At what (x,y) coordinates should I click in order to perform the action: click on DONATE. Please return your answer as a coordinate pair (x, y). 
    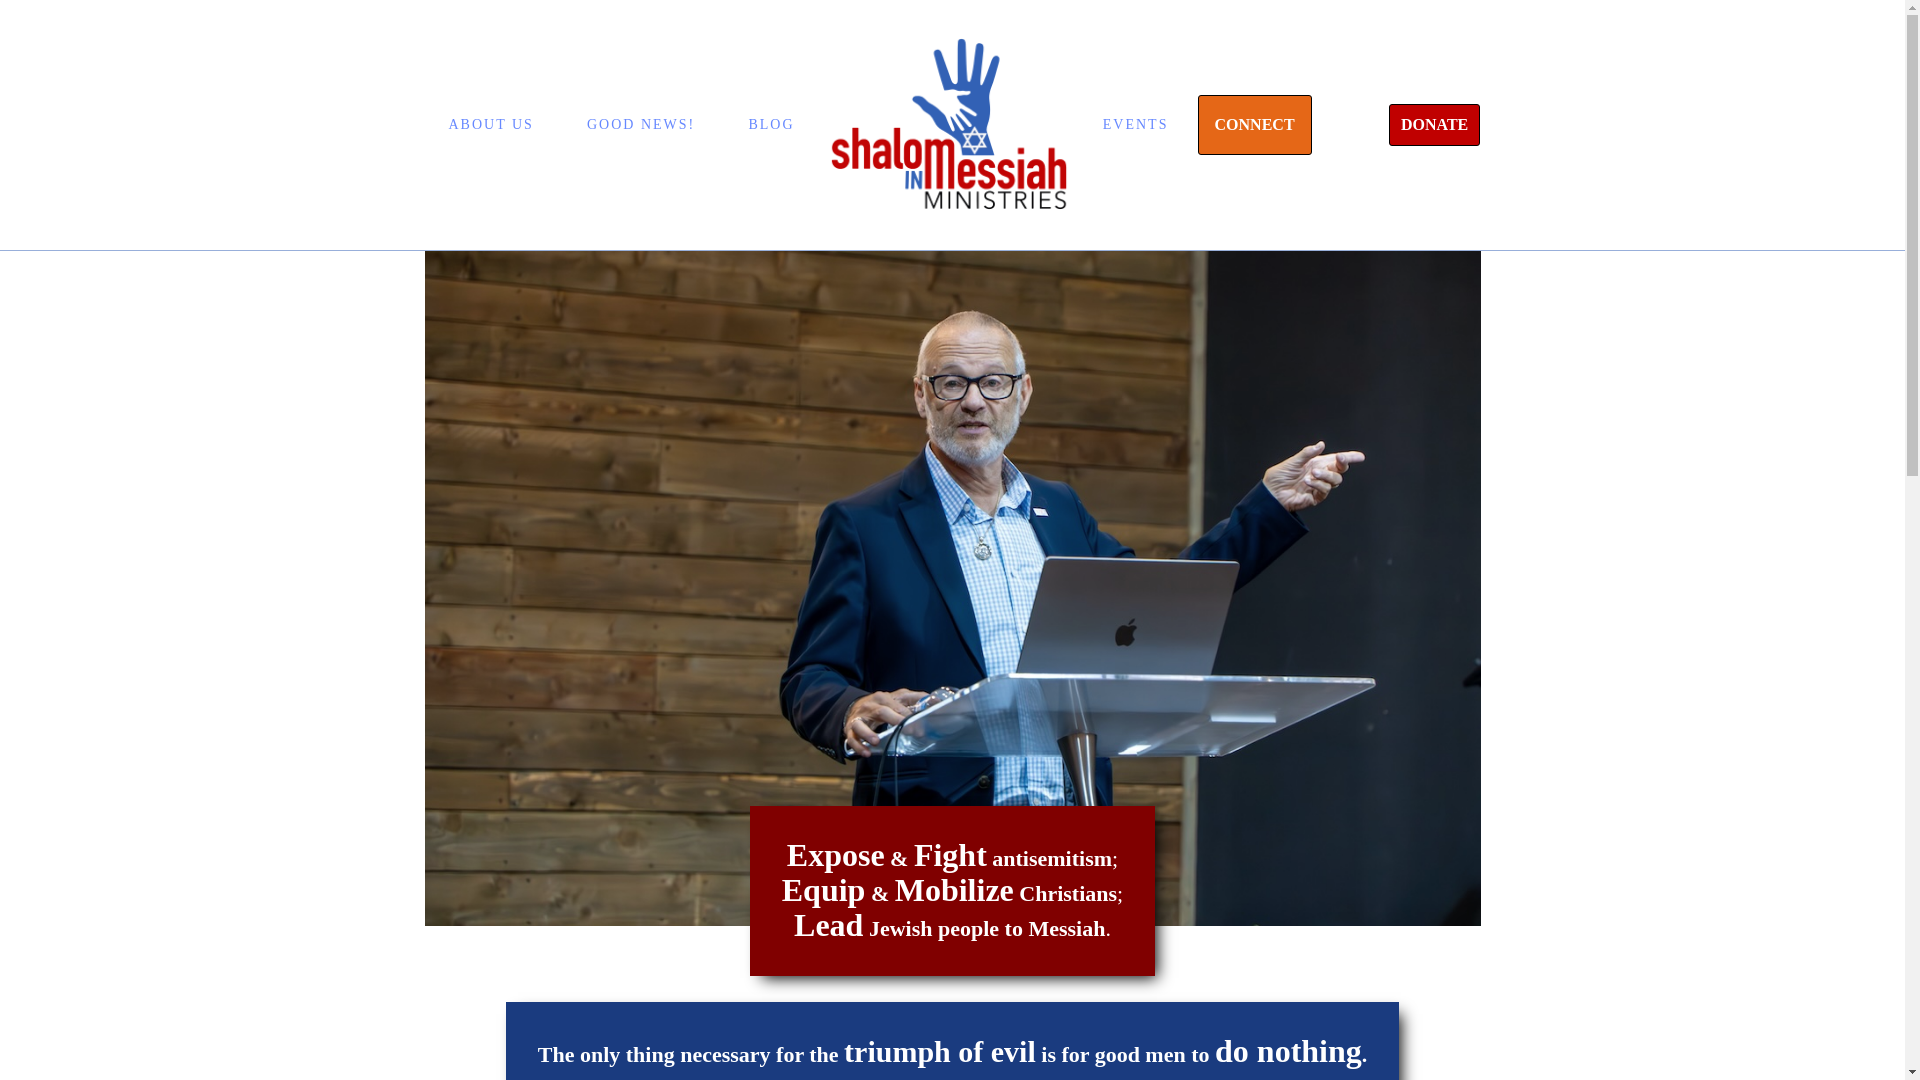
    Looking at the image, I should click on (1434, 124).